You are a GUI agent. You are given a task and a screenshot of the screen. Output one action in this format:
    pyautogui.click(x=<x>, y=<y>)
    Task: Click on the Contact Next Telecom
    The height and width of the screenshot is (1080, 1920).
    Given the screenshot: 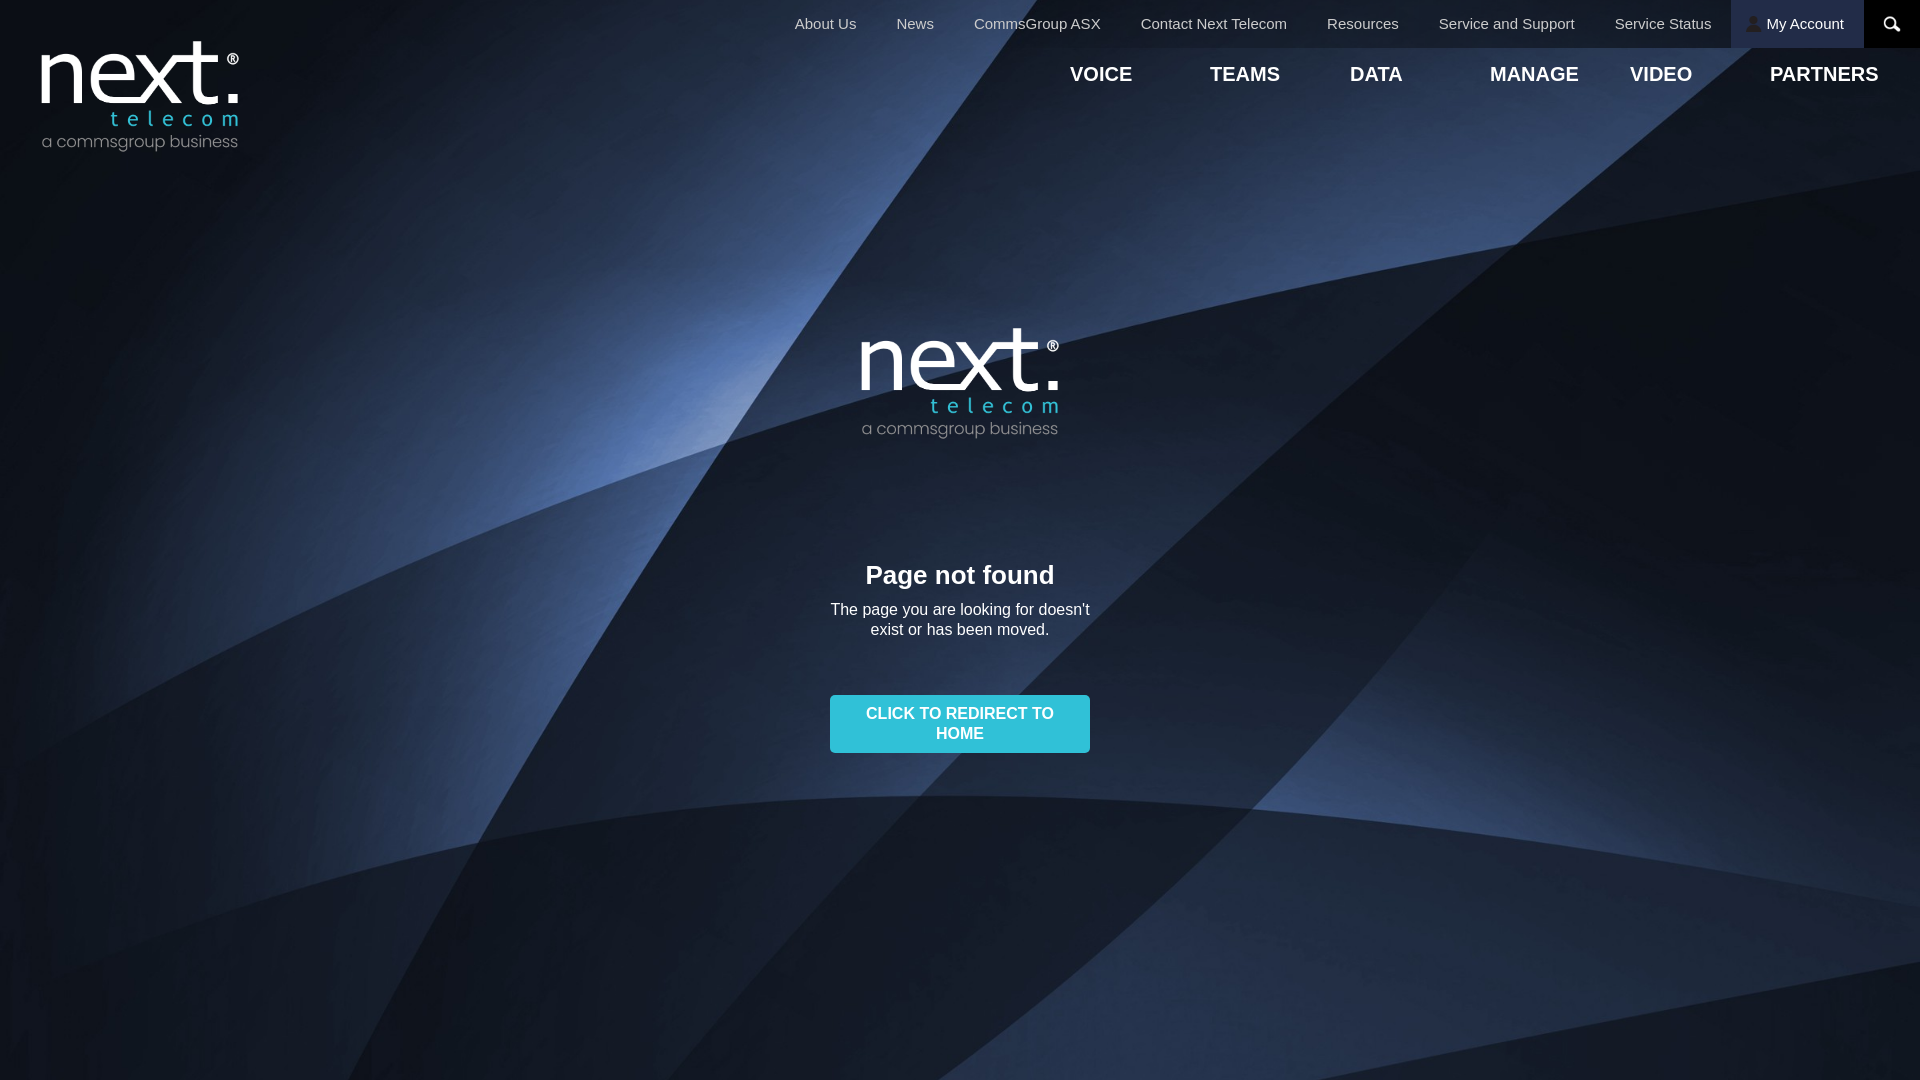 What is the action you would take?
    pyautogui.click(x=1214, y=24)
    